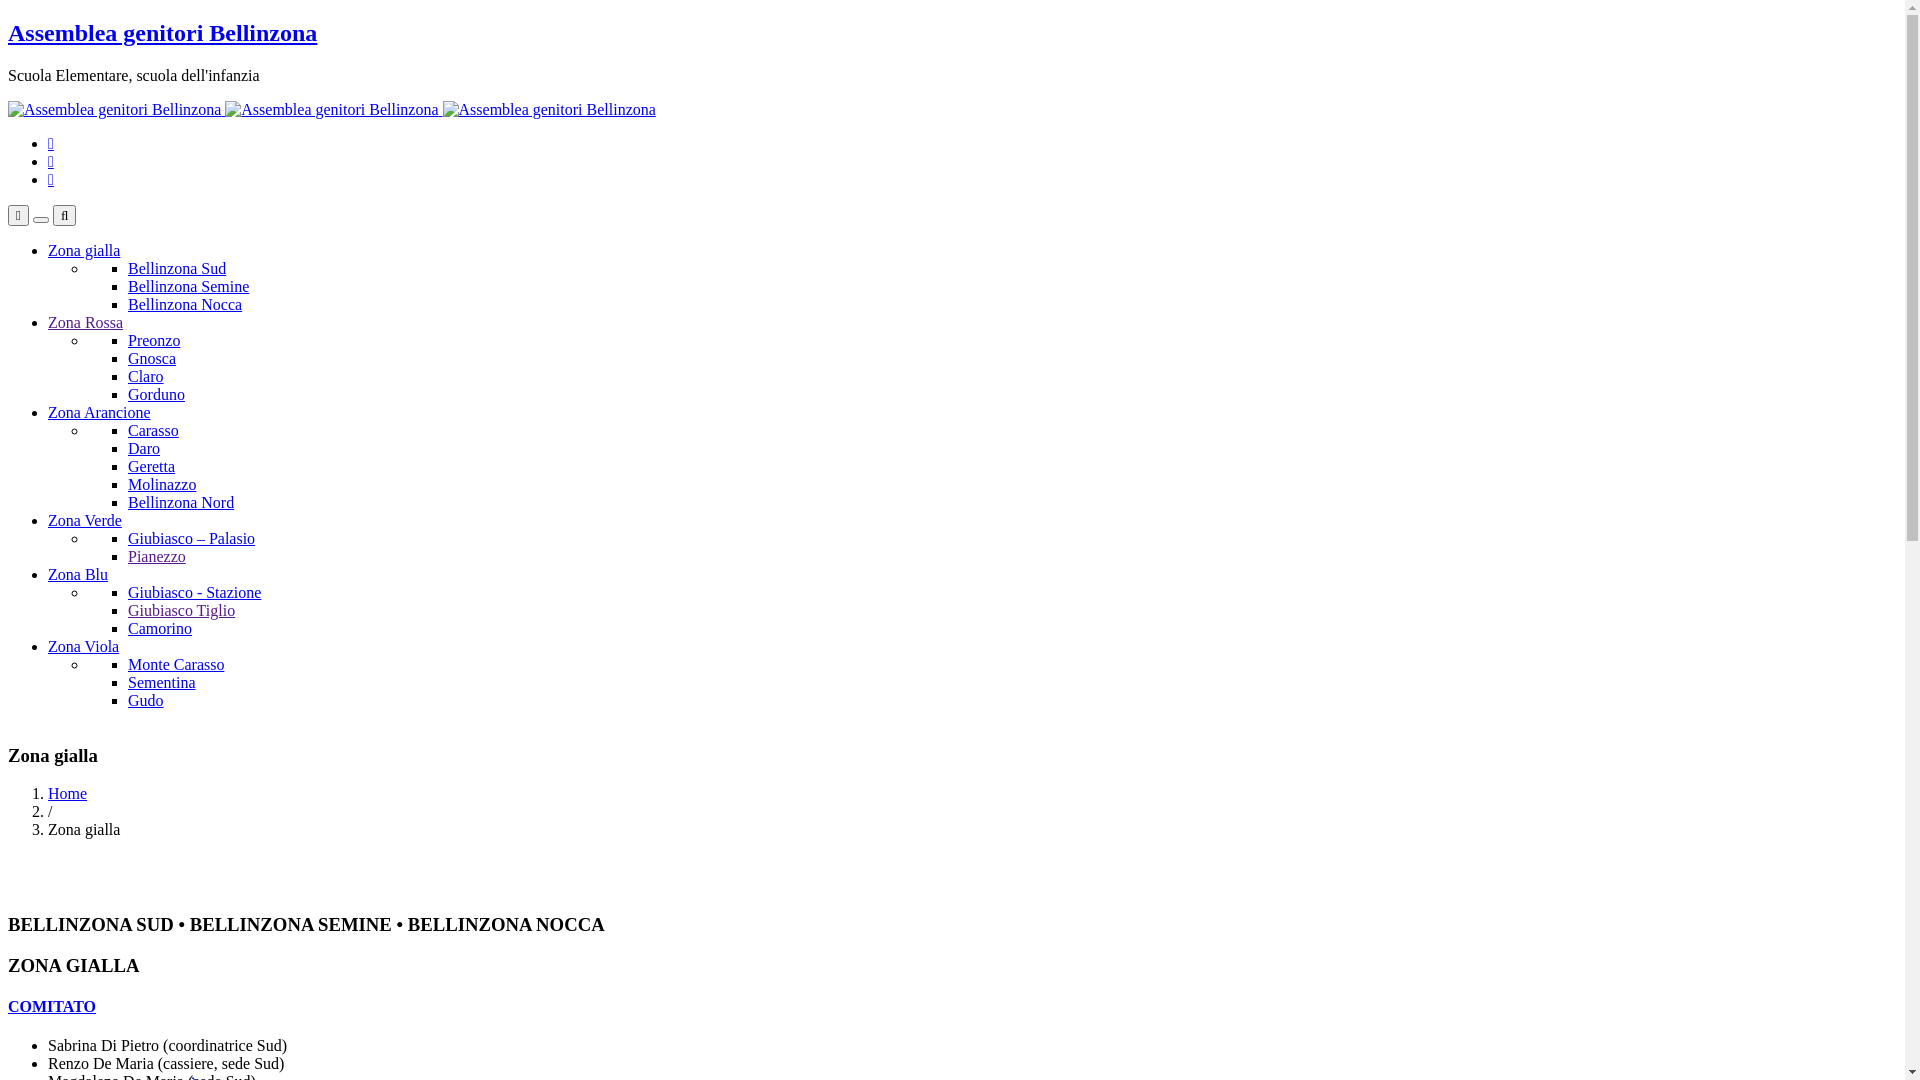 Image resolution: width=1920 pixels, height=1080 pixels. What do you see at coordinates (8, 20) in the screenshot?
I see `Salta al contenuto principale` at bounding box center [8, 20].